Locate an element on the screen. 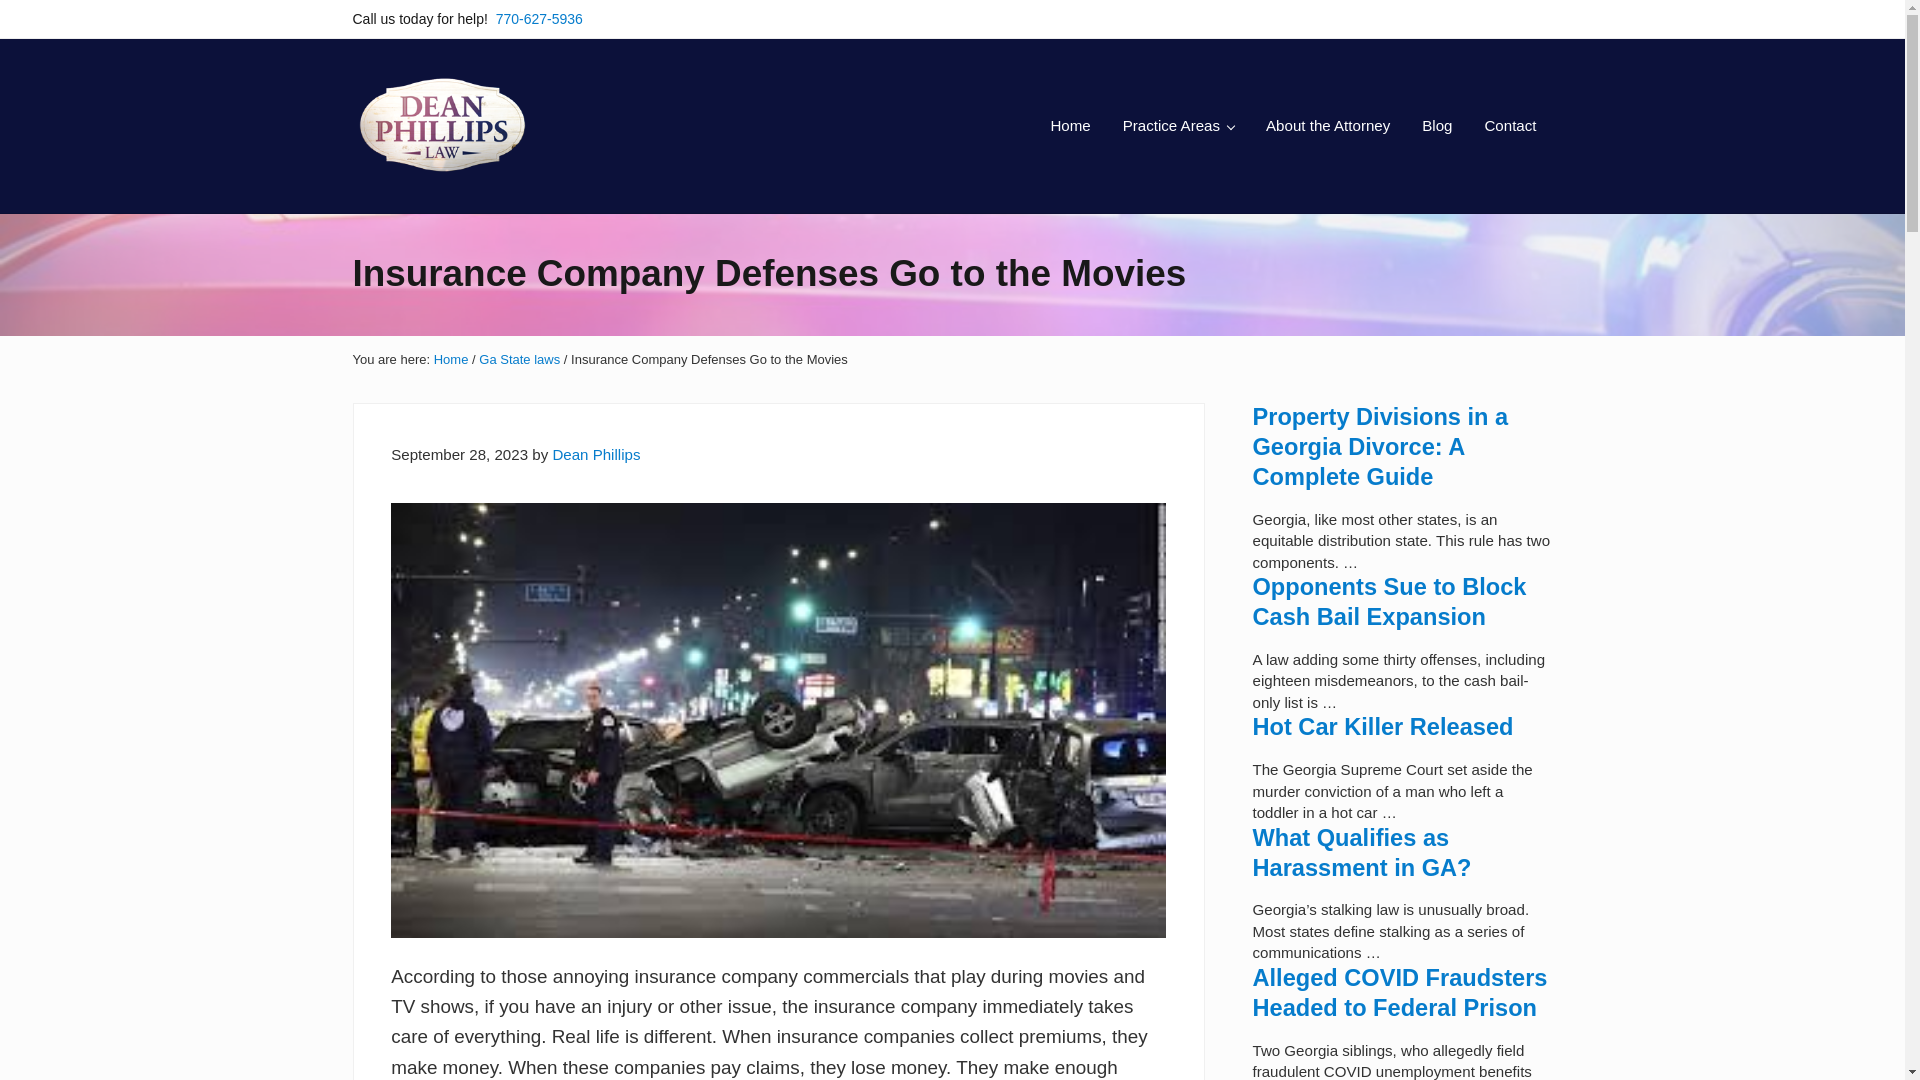 The height and width of the screenshot is (1080, 1920). Practice Areas is located at coordinates (1178, 126).